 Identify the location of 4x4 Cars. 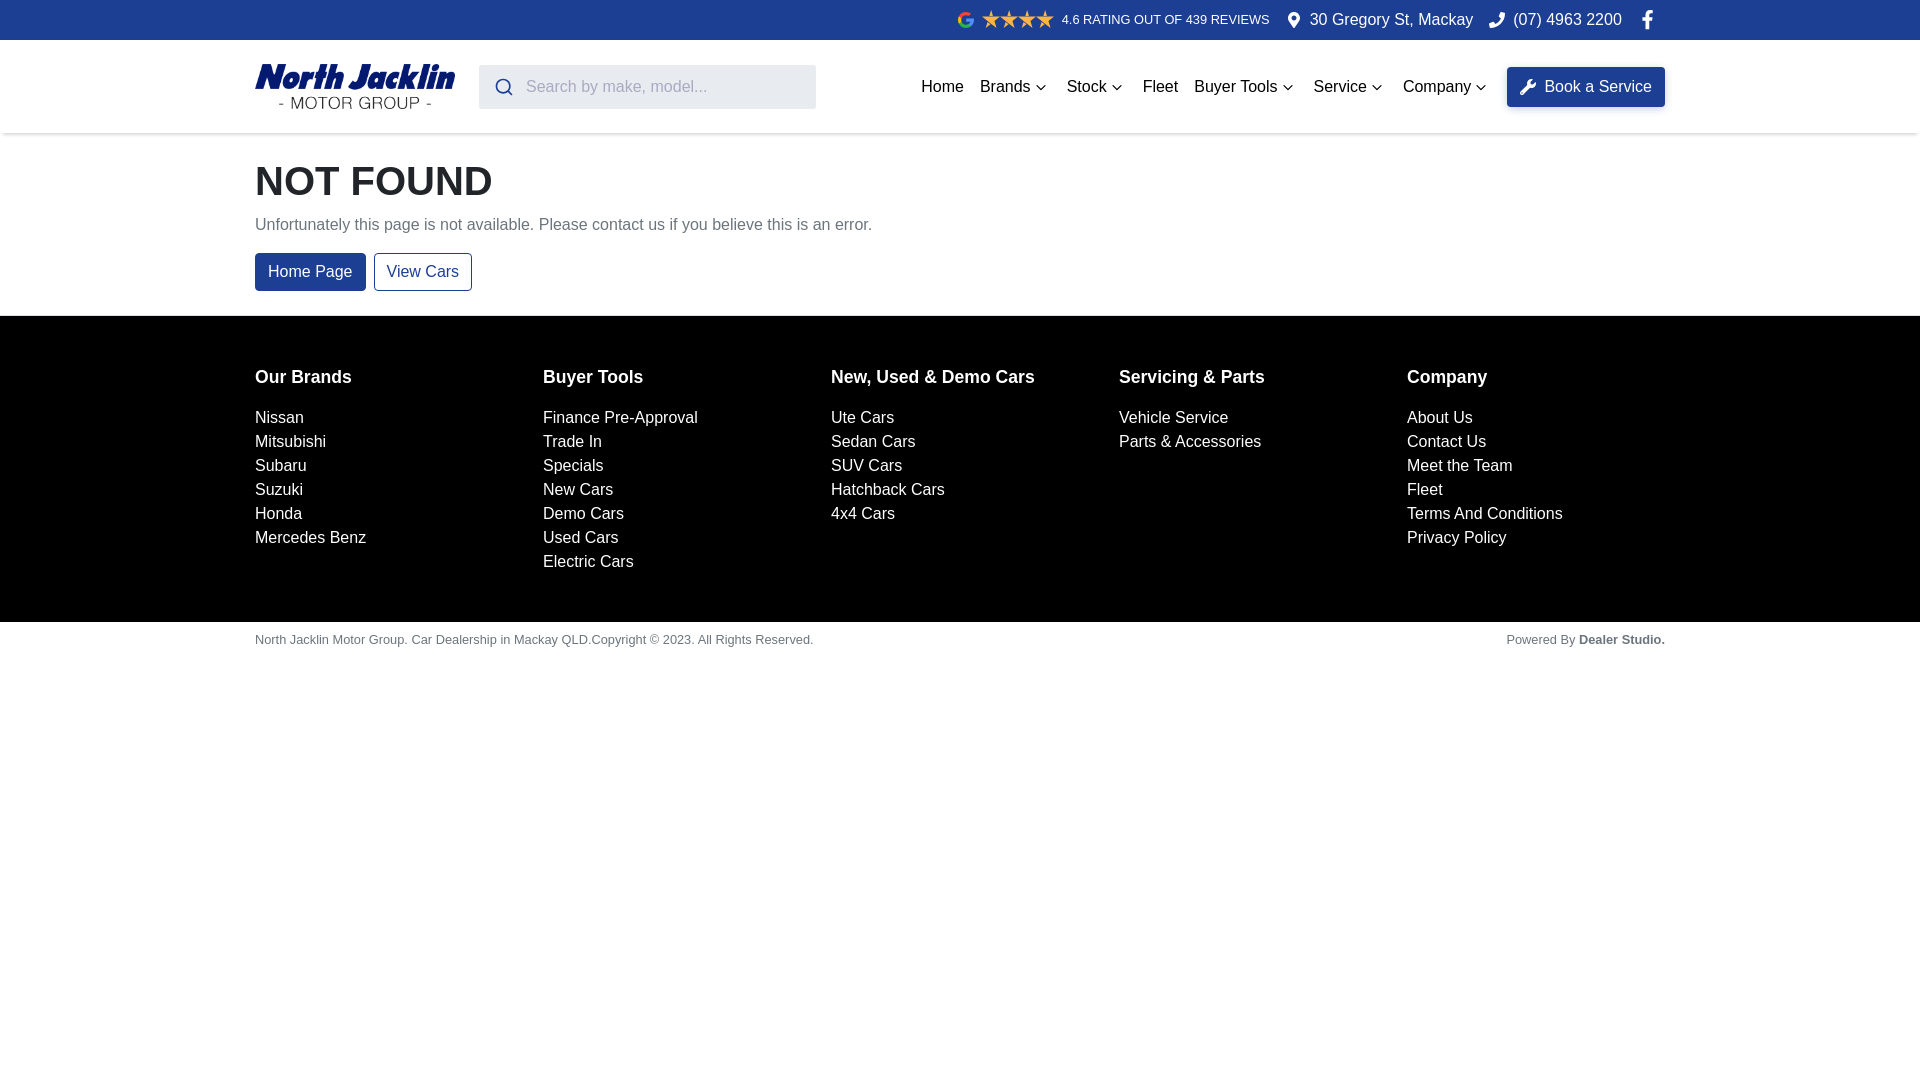
(863, 514).